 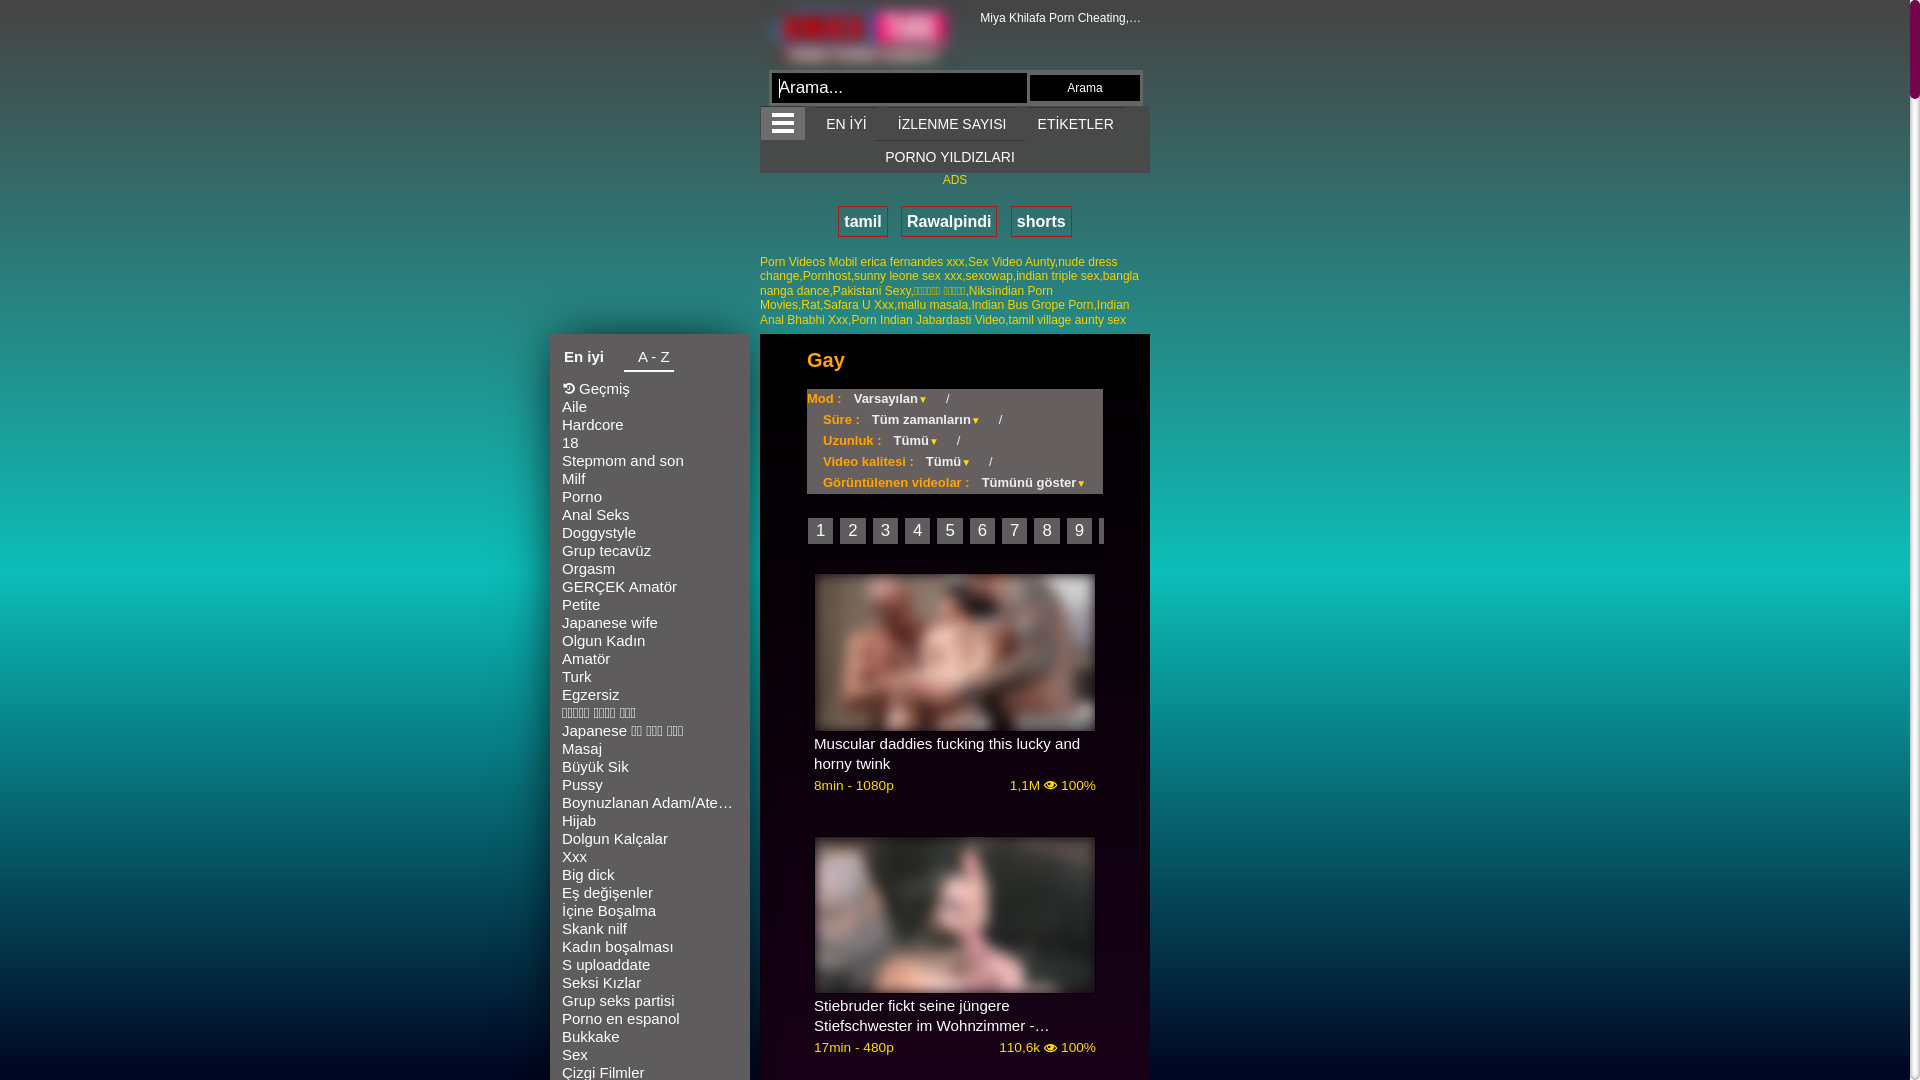 What do you see at coordinates (950, 531) in the screenshot?
I see `5` at bounding box center [950, 531].